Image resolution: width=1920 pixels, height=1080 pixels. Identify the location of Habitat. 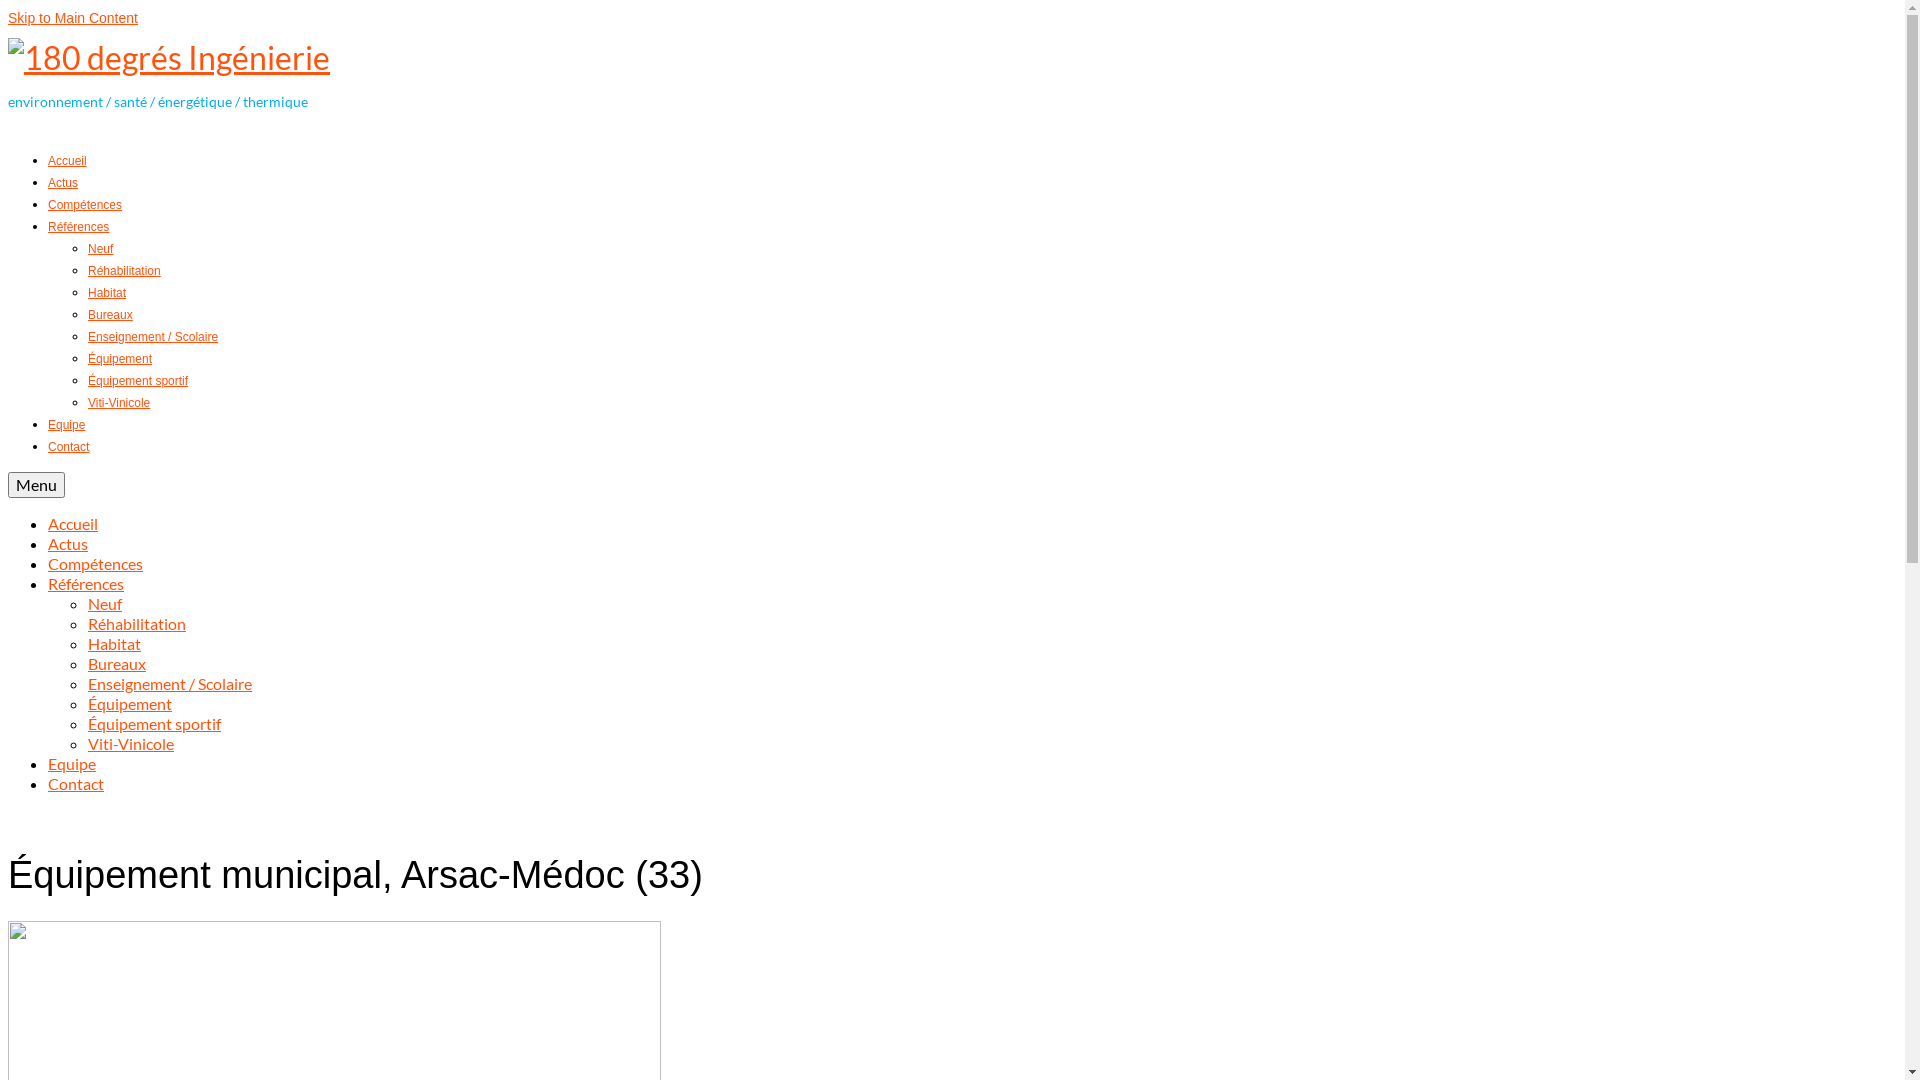
(107, 293).